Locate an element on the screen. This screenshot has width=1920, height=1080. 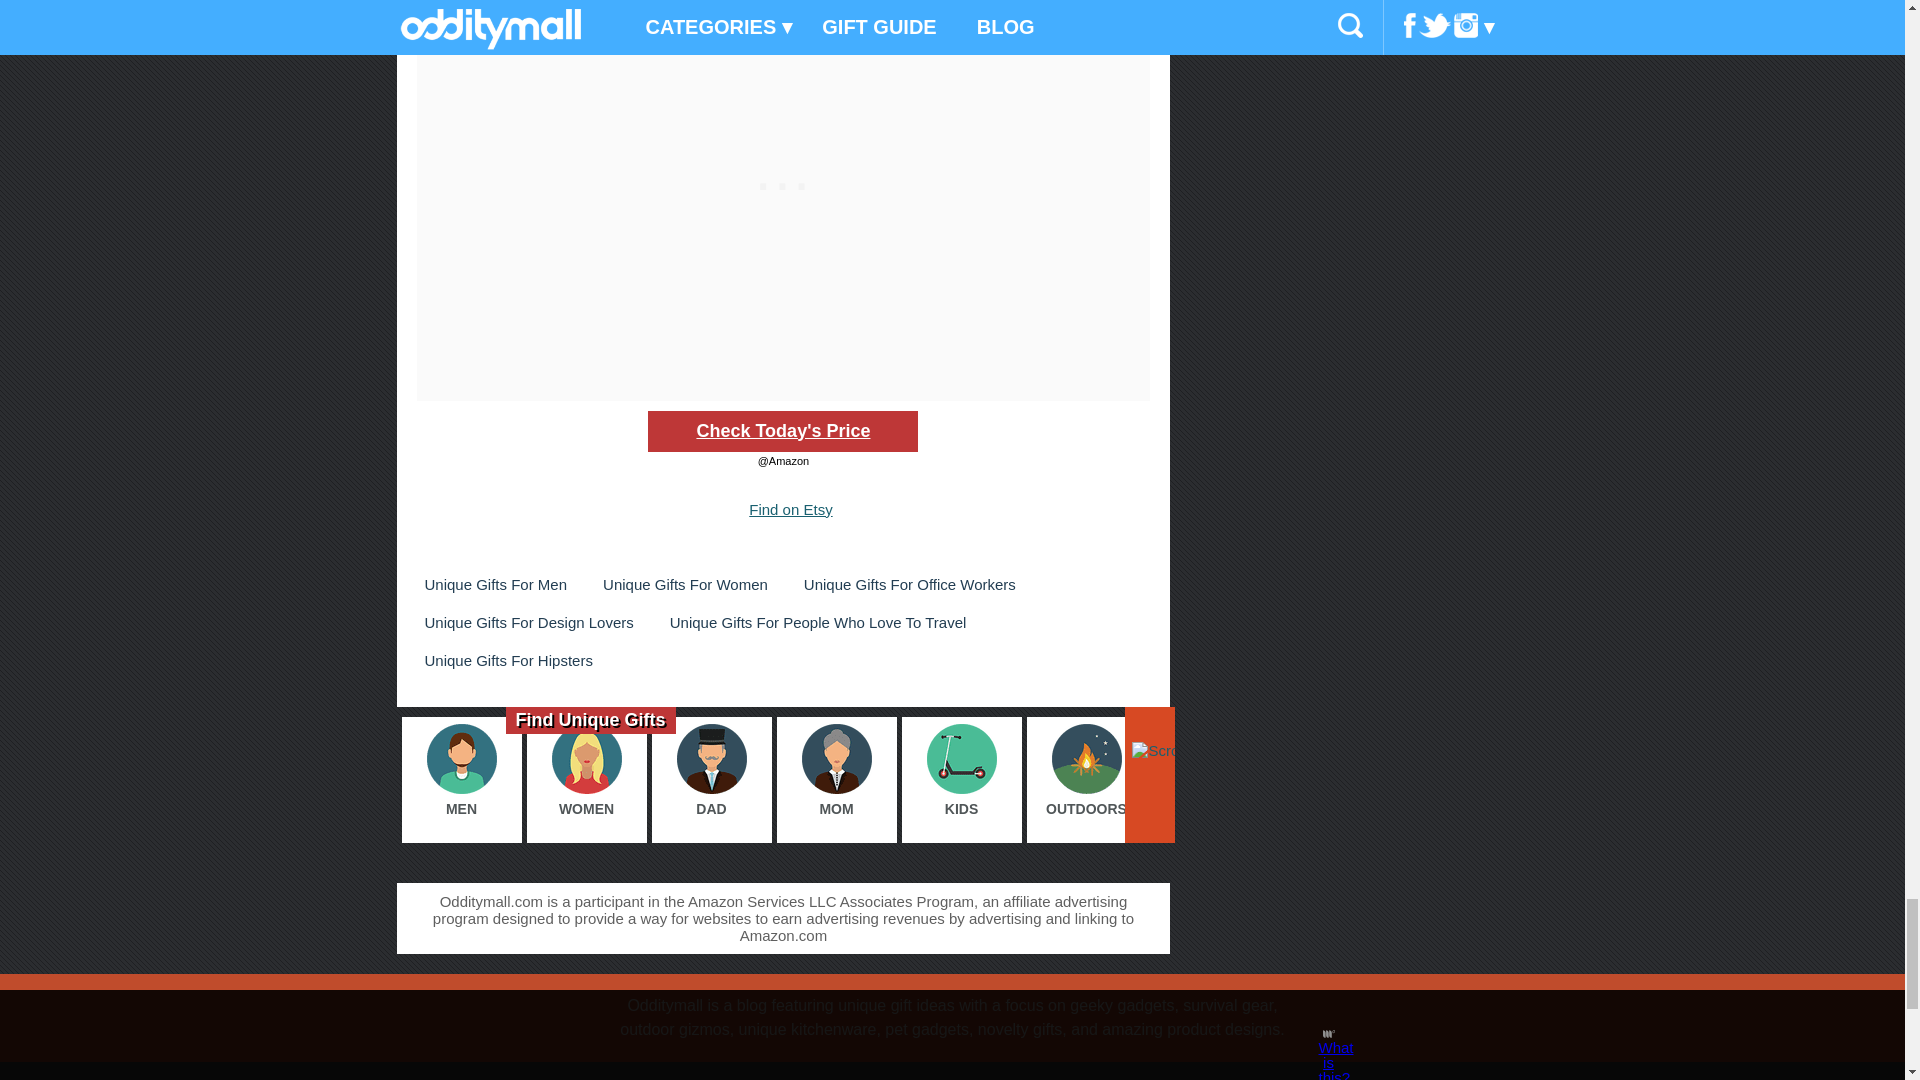
Unique Gifts For Design Lovers is located at coordinates (528, 622).